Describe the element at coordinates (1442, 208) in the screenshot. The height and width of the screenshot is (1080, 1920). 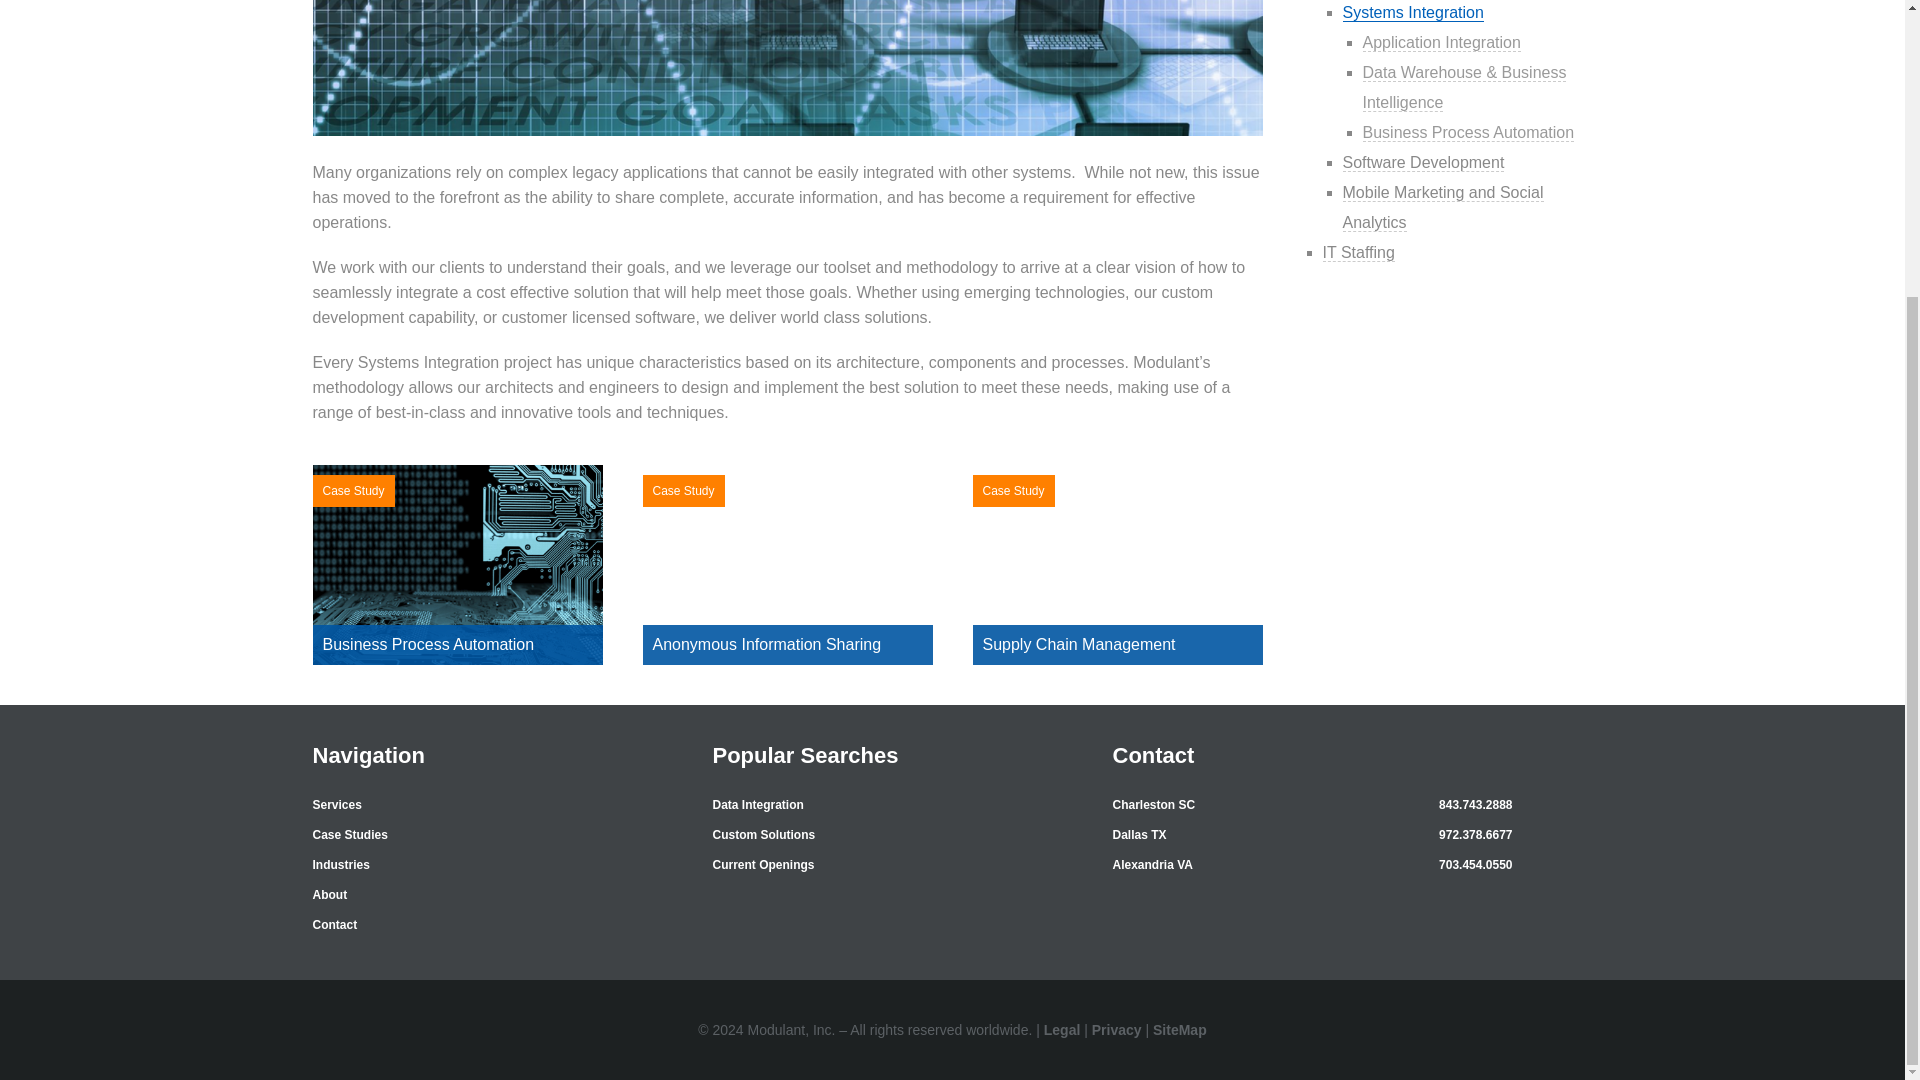
I see `Mobile Marketing and Social Analytics` at that location.